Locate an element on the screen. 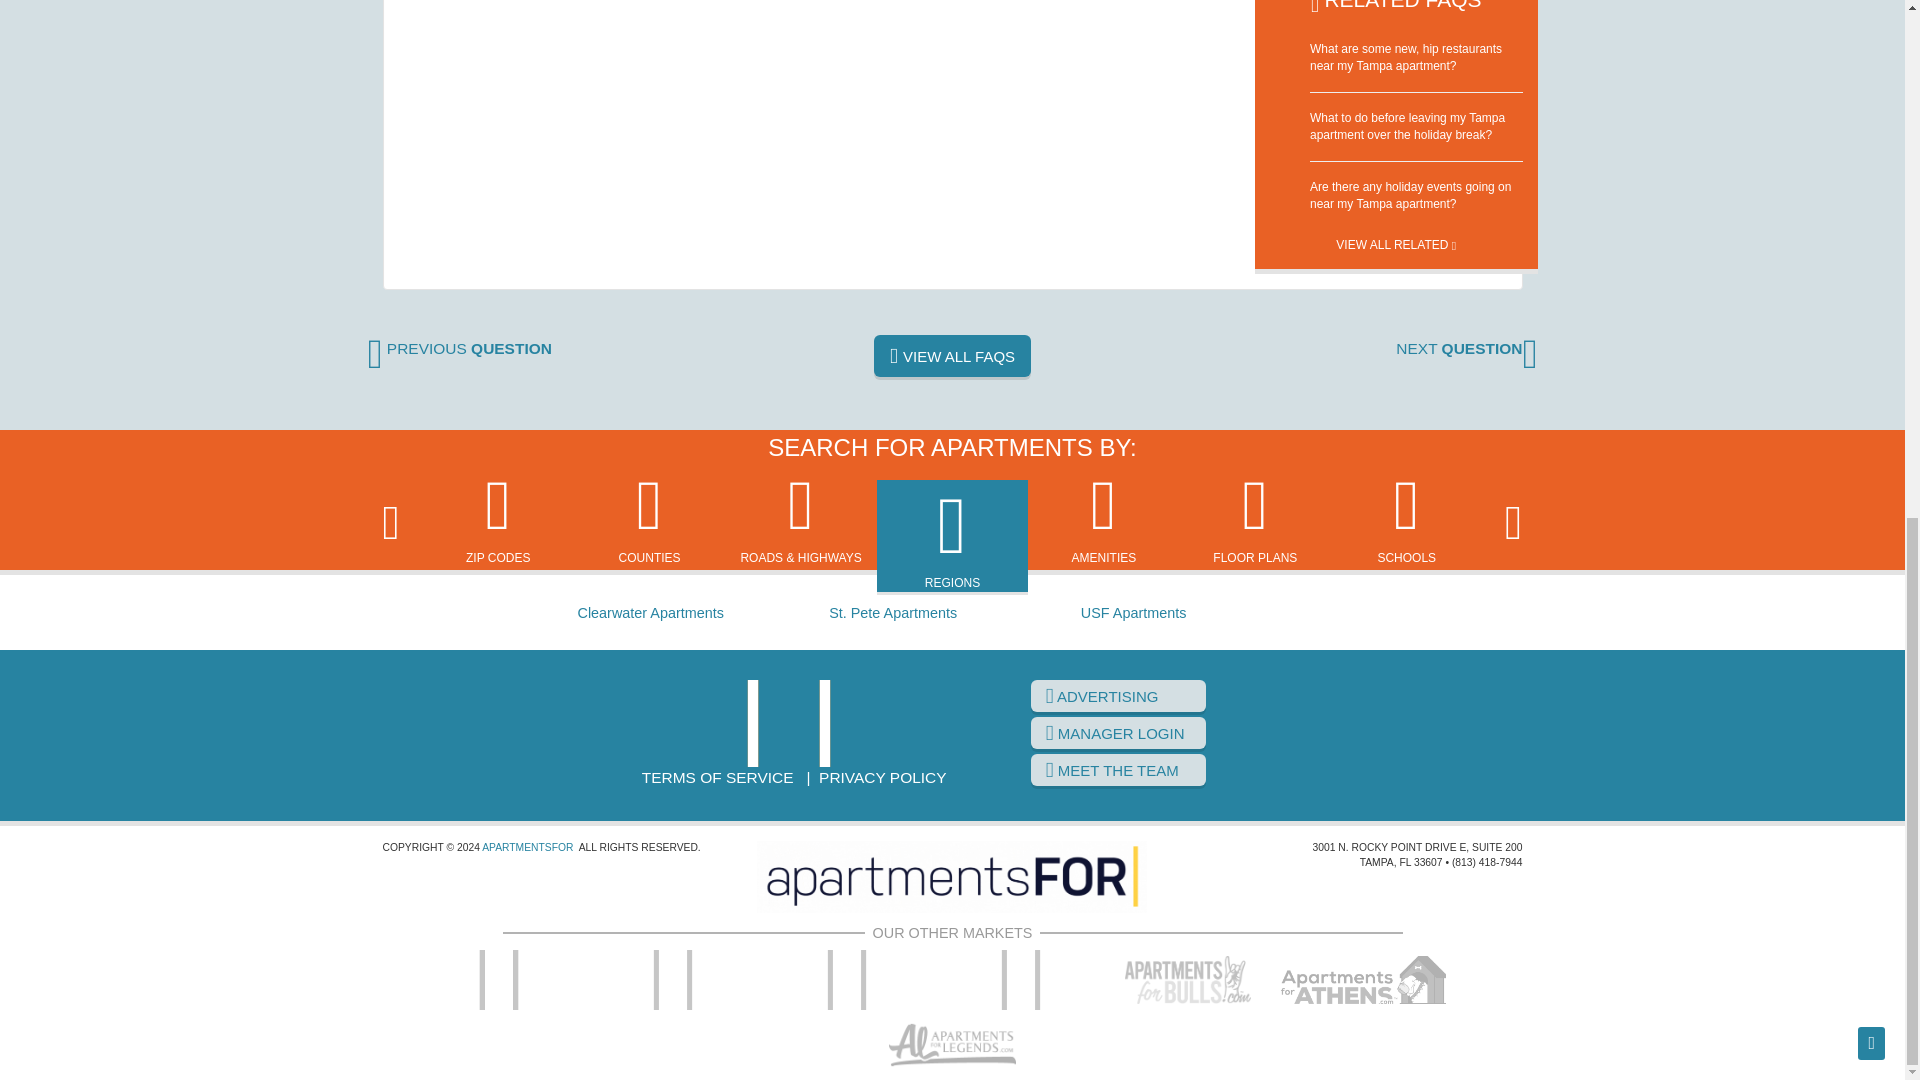 This screenshot has width=1920, height=1080. COUNTIES is located at coordinates (650, 518).